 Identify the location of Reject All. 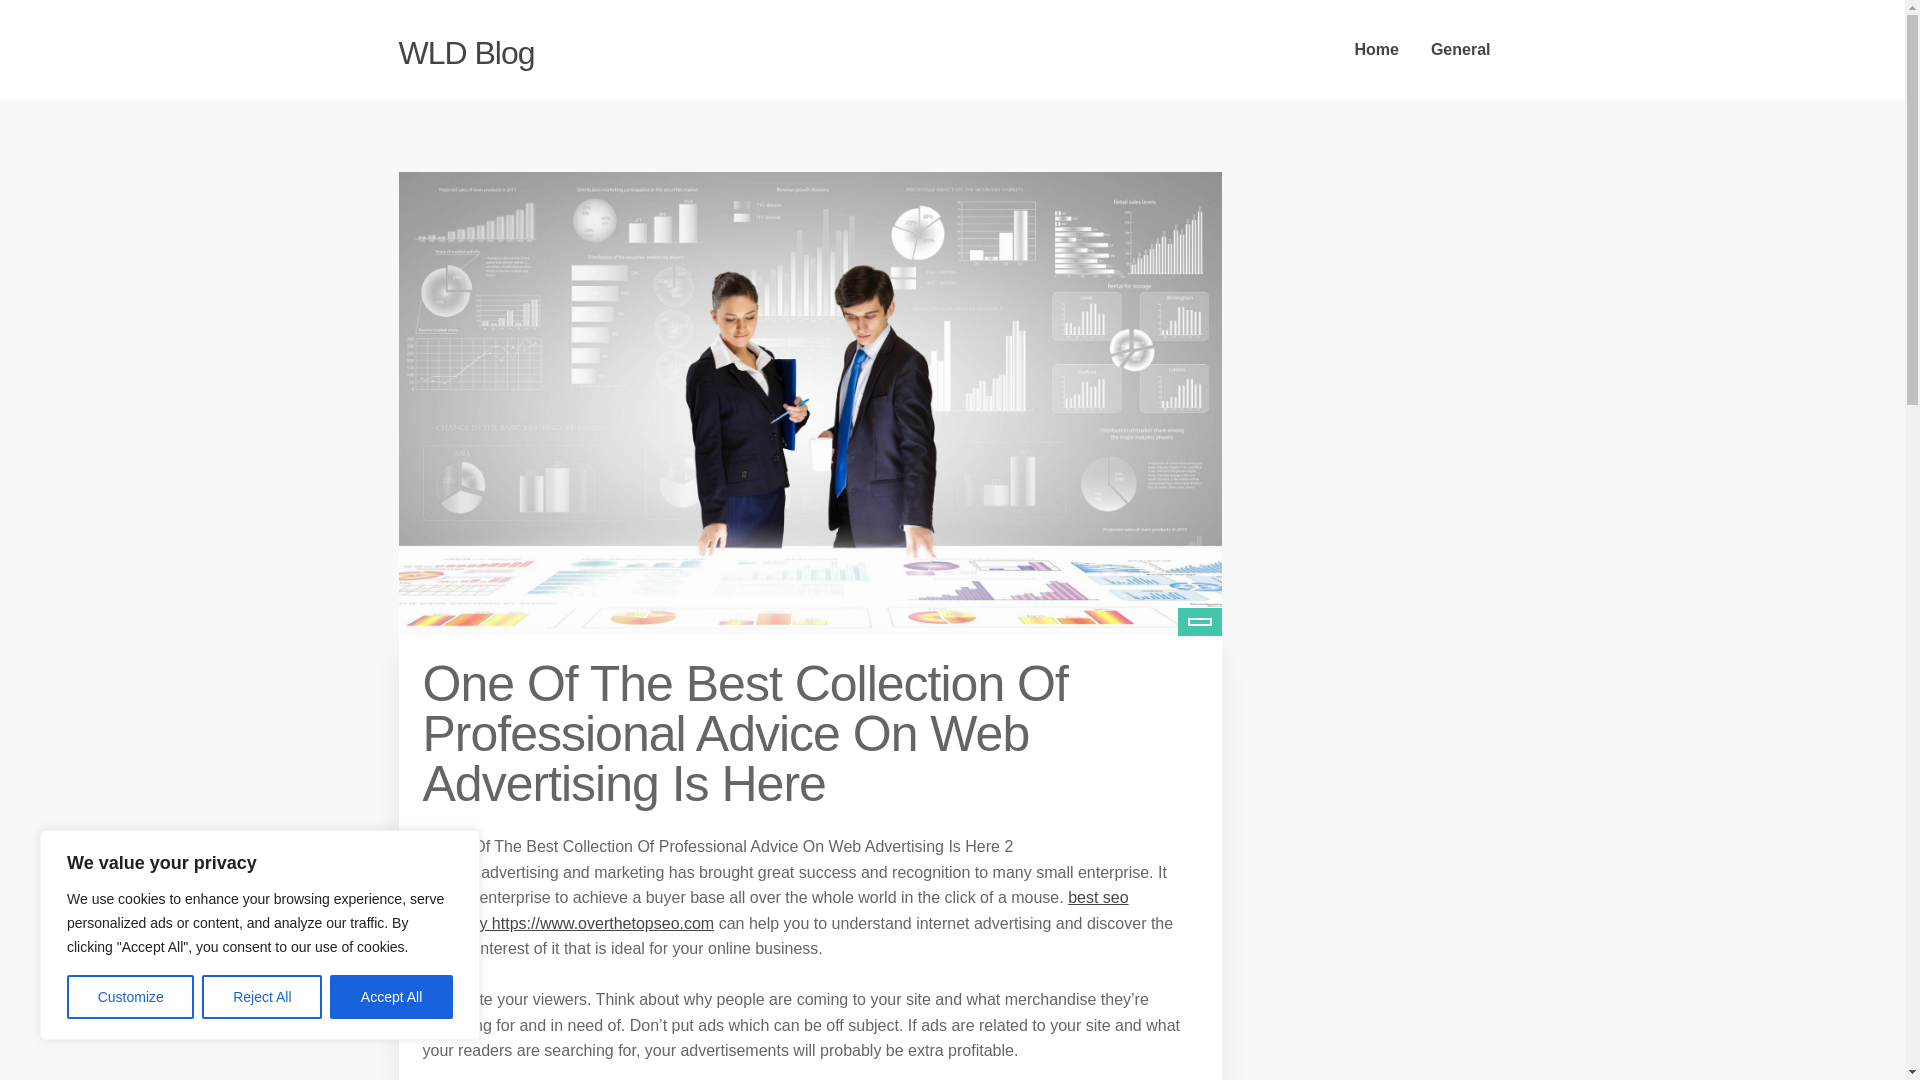
(262, 997).